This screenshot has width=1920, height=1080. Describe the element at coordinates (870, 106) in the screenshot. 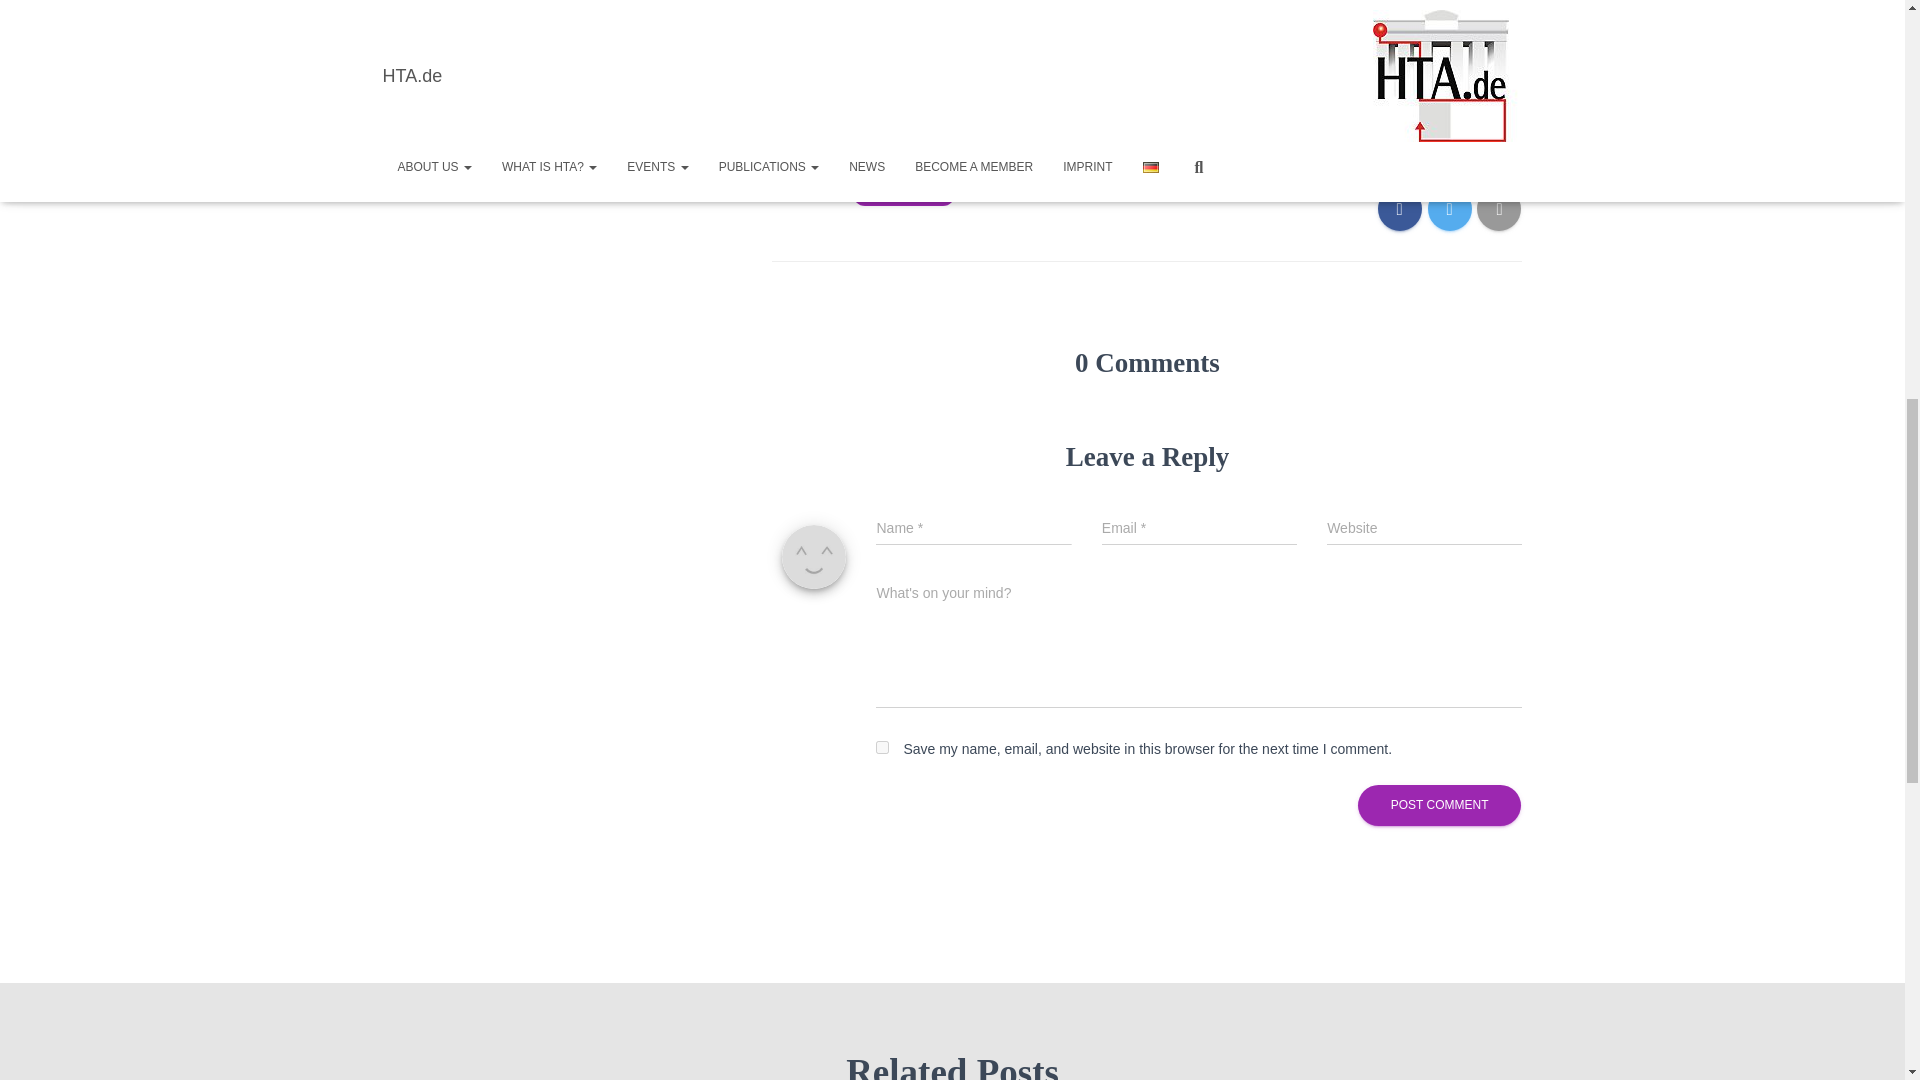

I see `press release` at that location.